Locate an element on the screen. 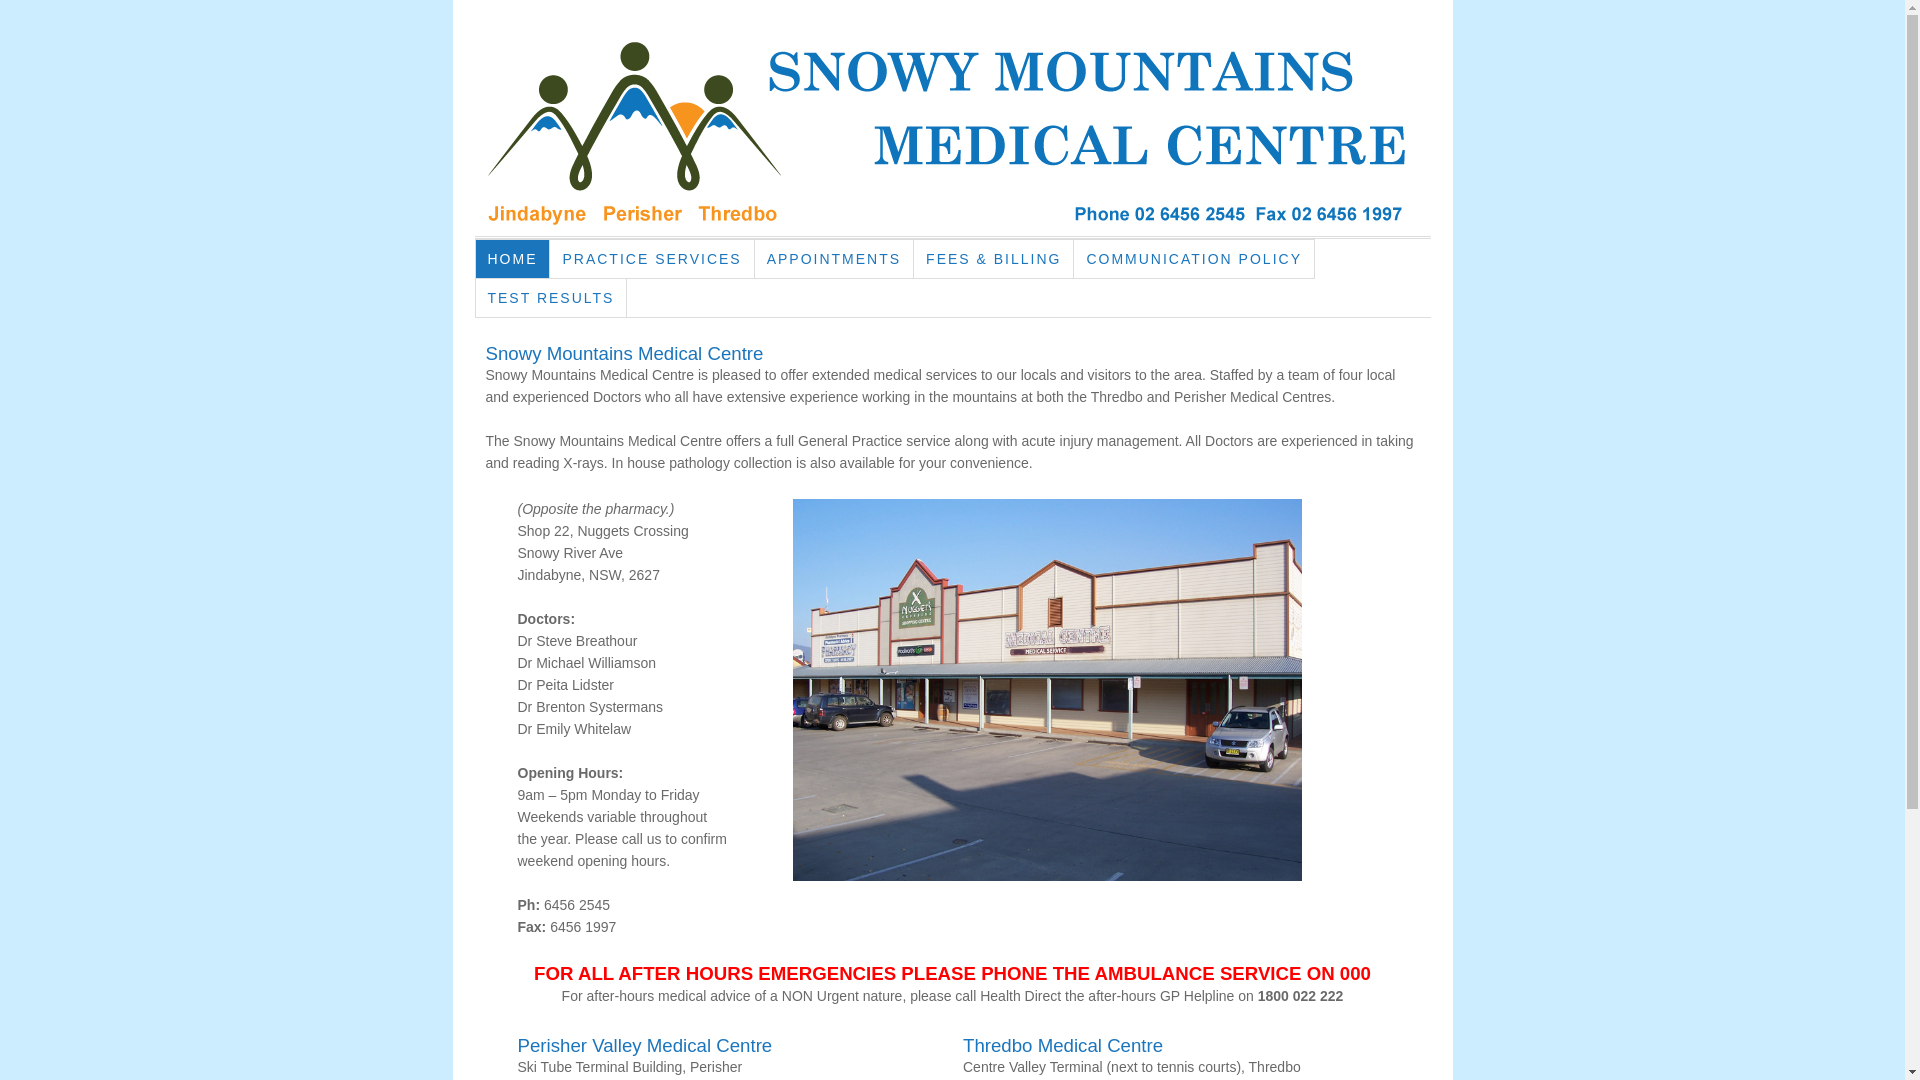 The height and width of the screenshot is (1080, 1920). PRACTICE SERVICES is located at coordinates (652, 259).